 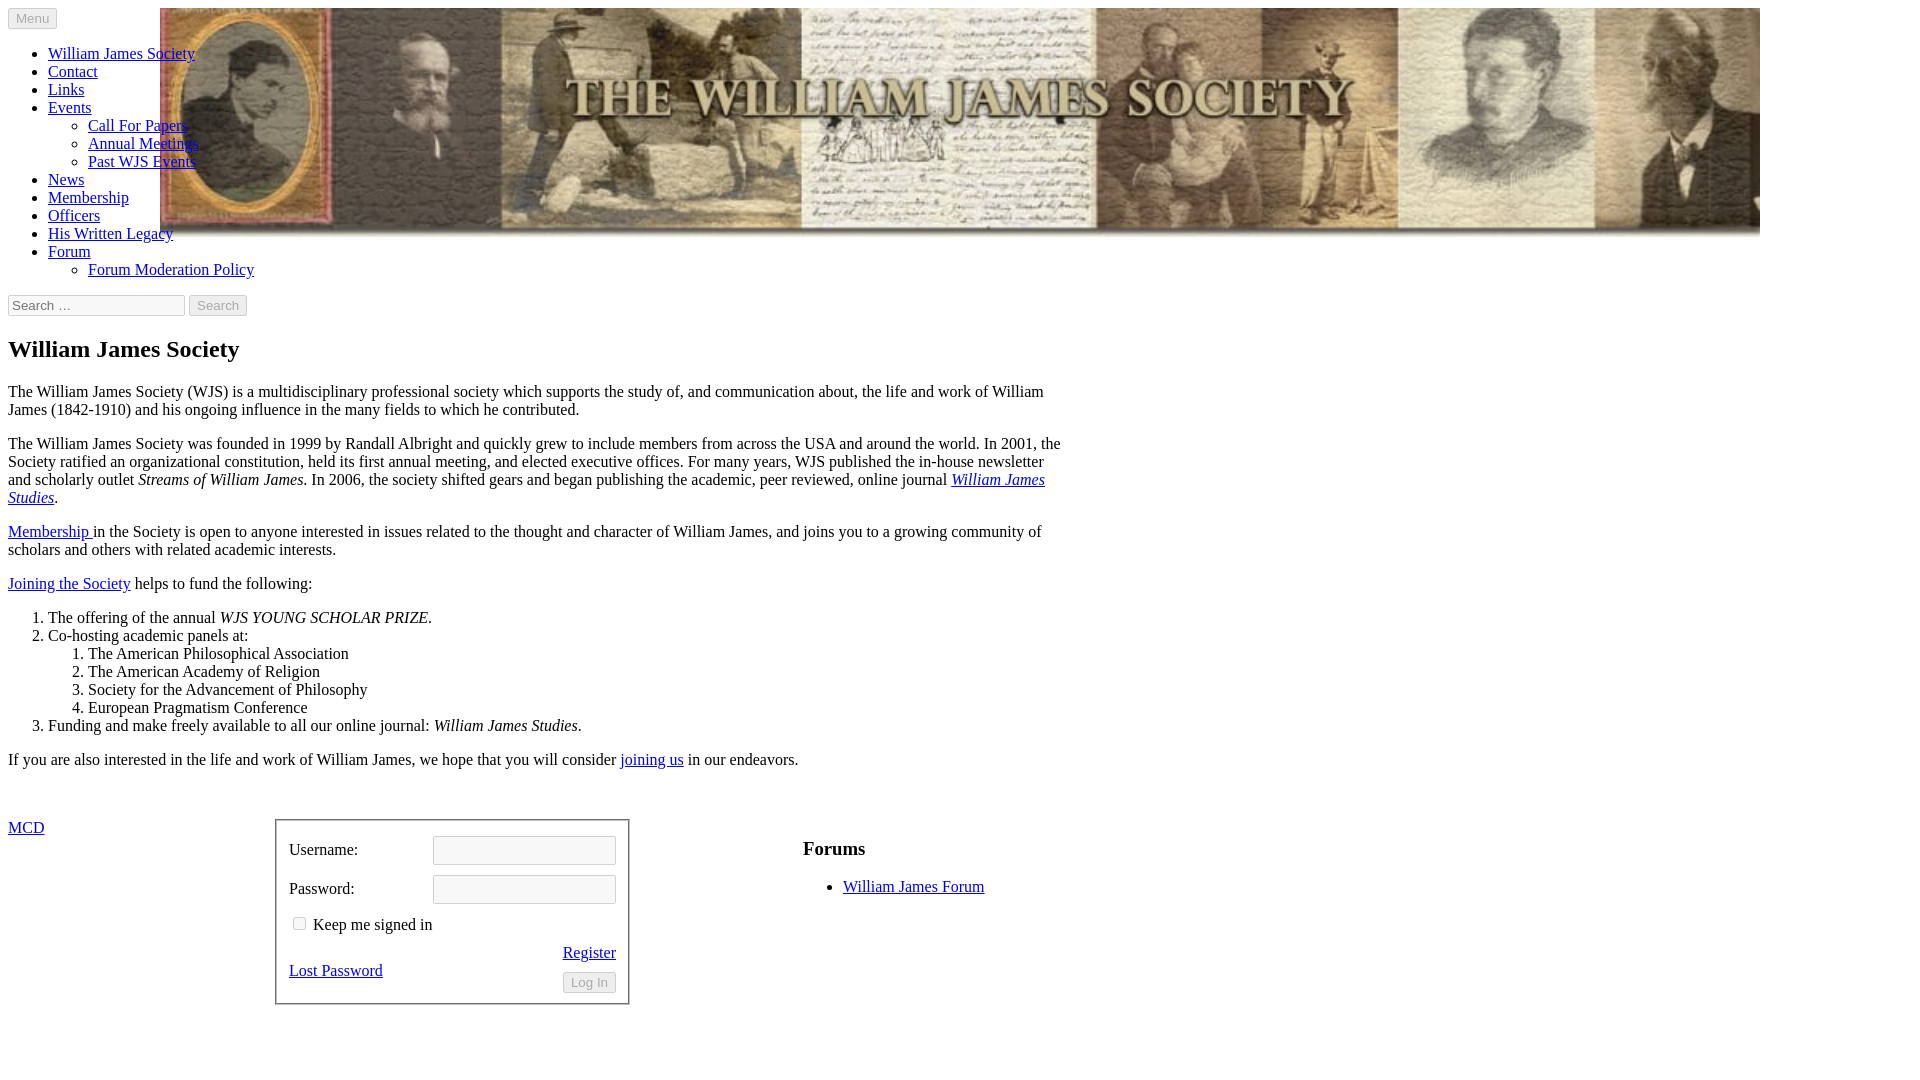 I want to click on forever, so click(x=299, y=922).